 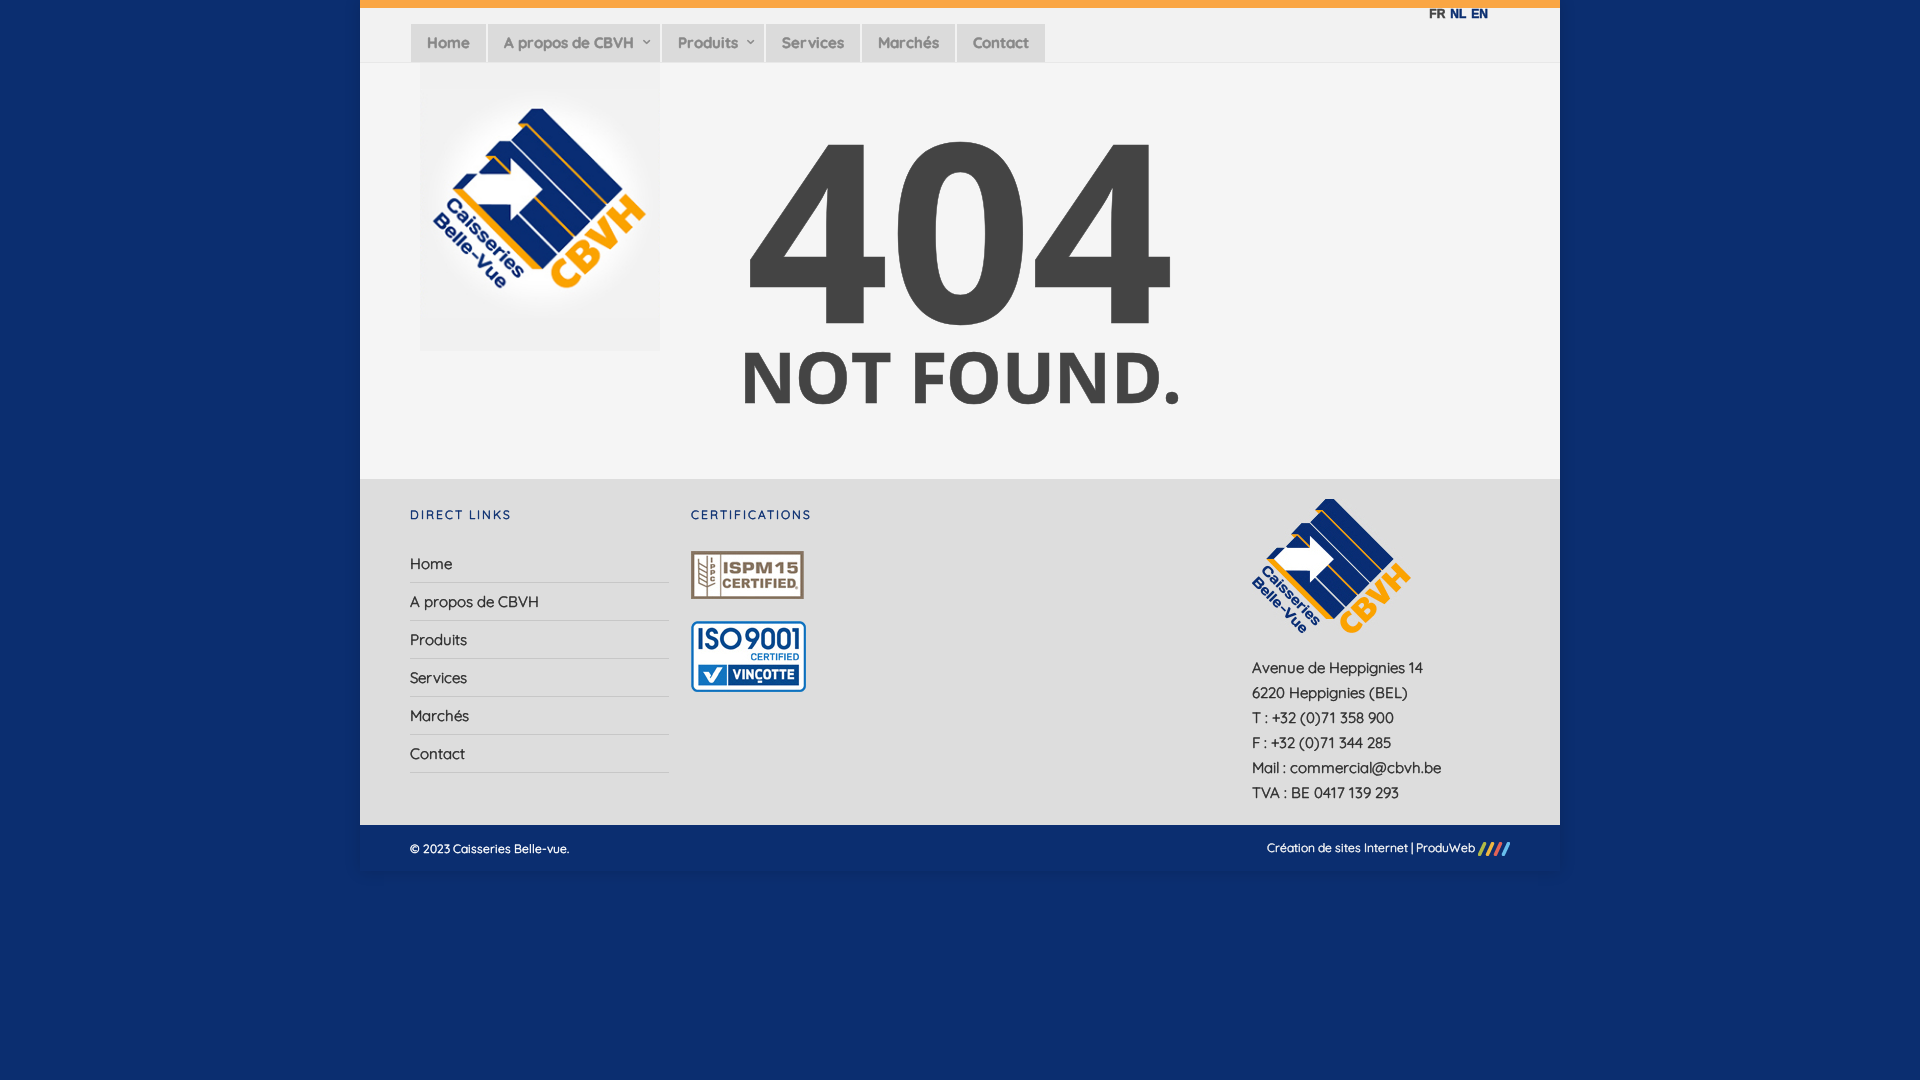 What do you see at coordinates (1456, 14) in the screenshot?
I see `NL` at bounding box center [1456, 14].